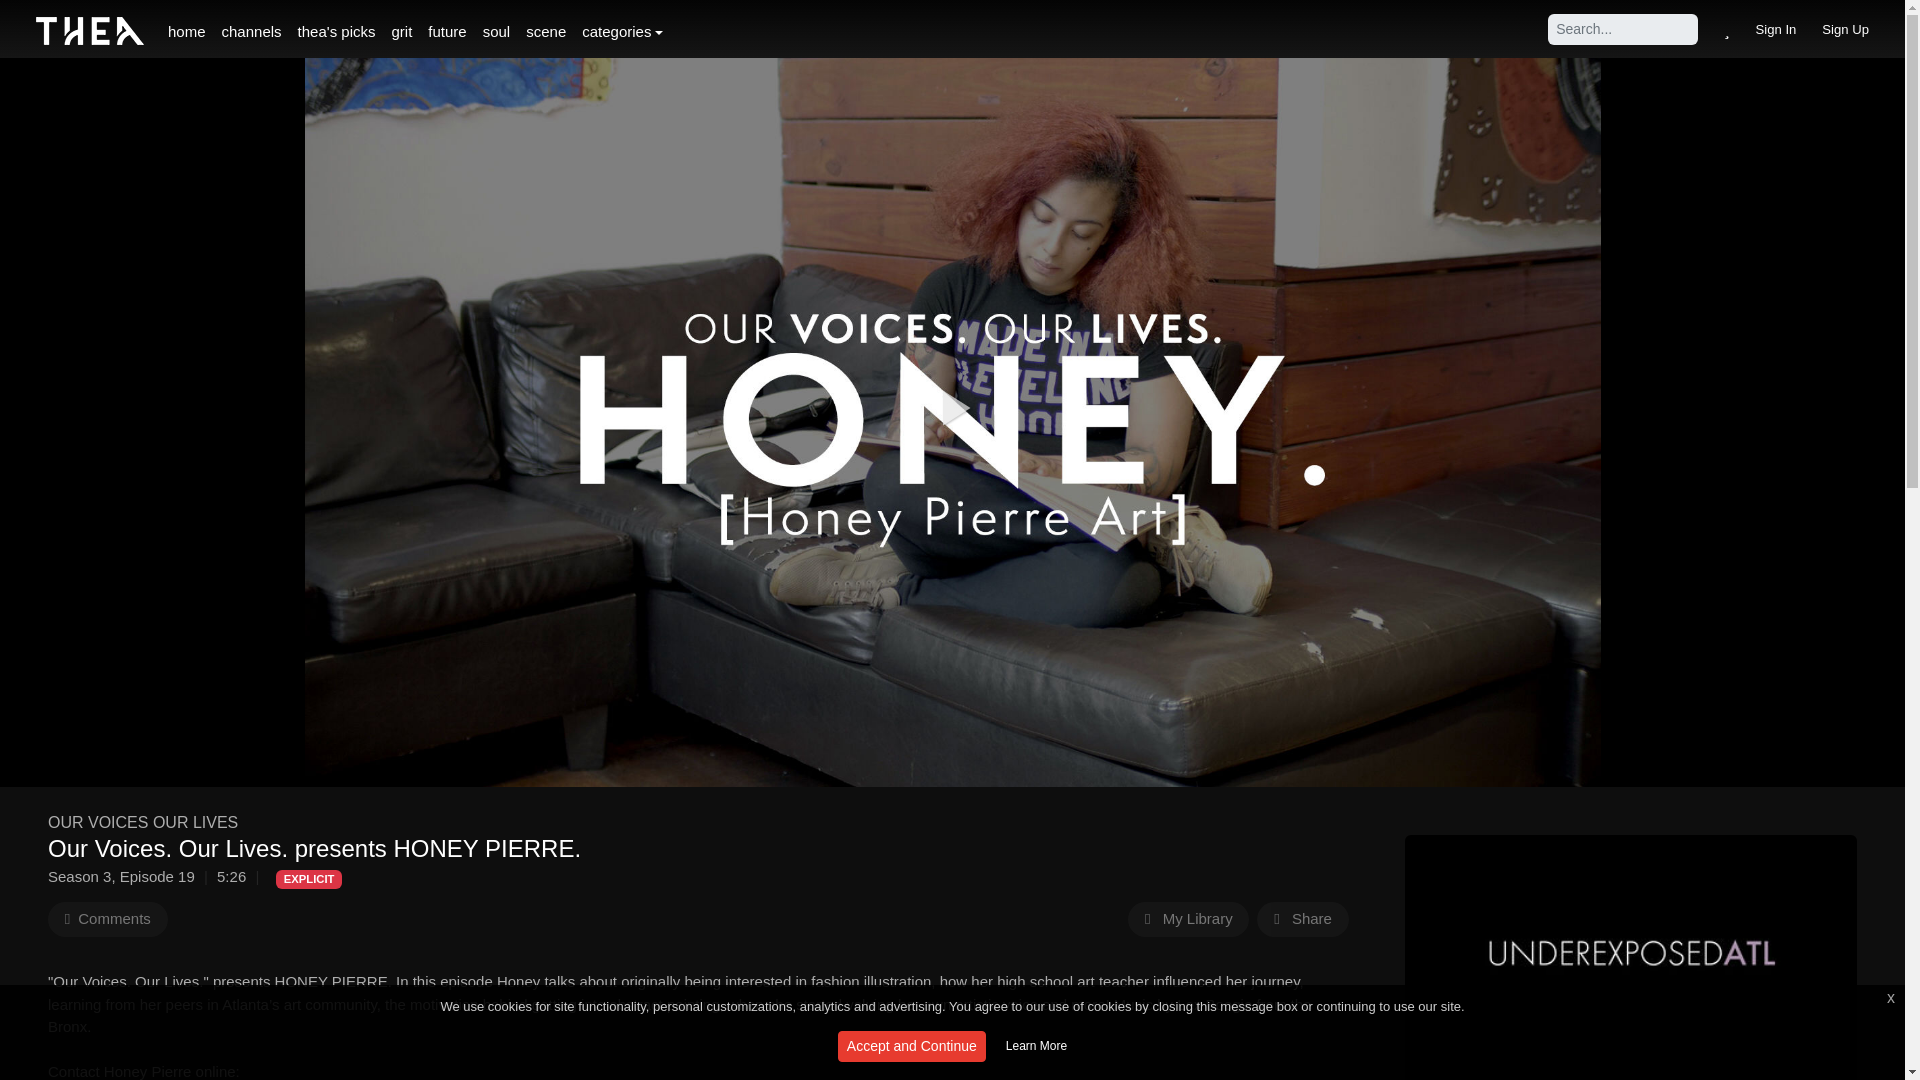 The image size is (1920, 1080). Describe the element at coordinates (401, 32) in the screenshot. I see `grit` at that location.